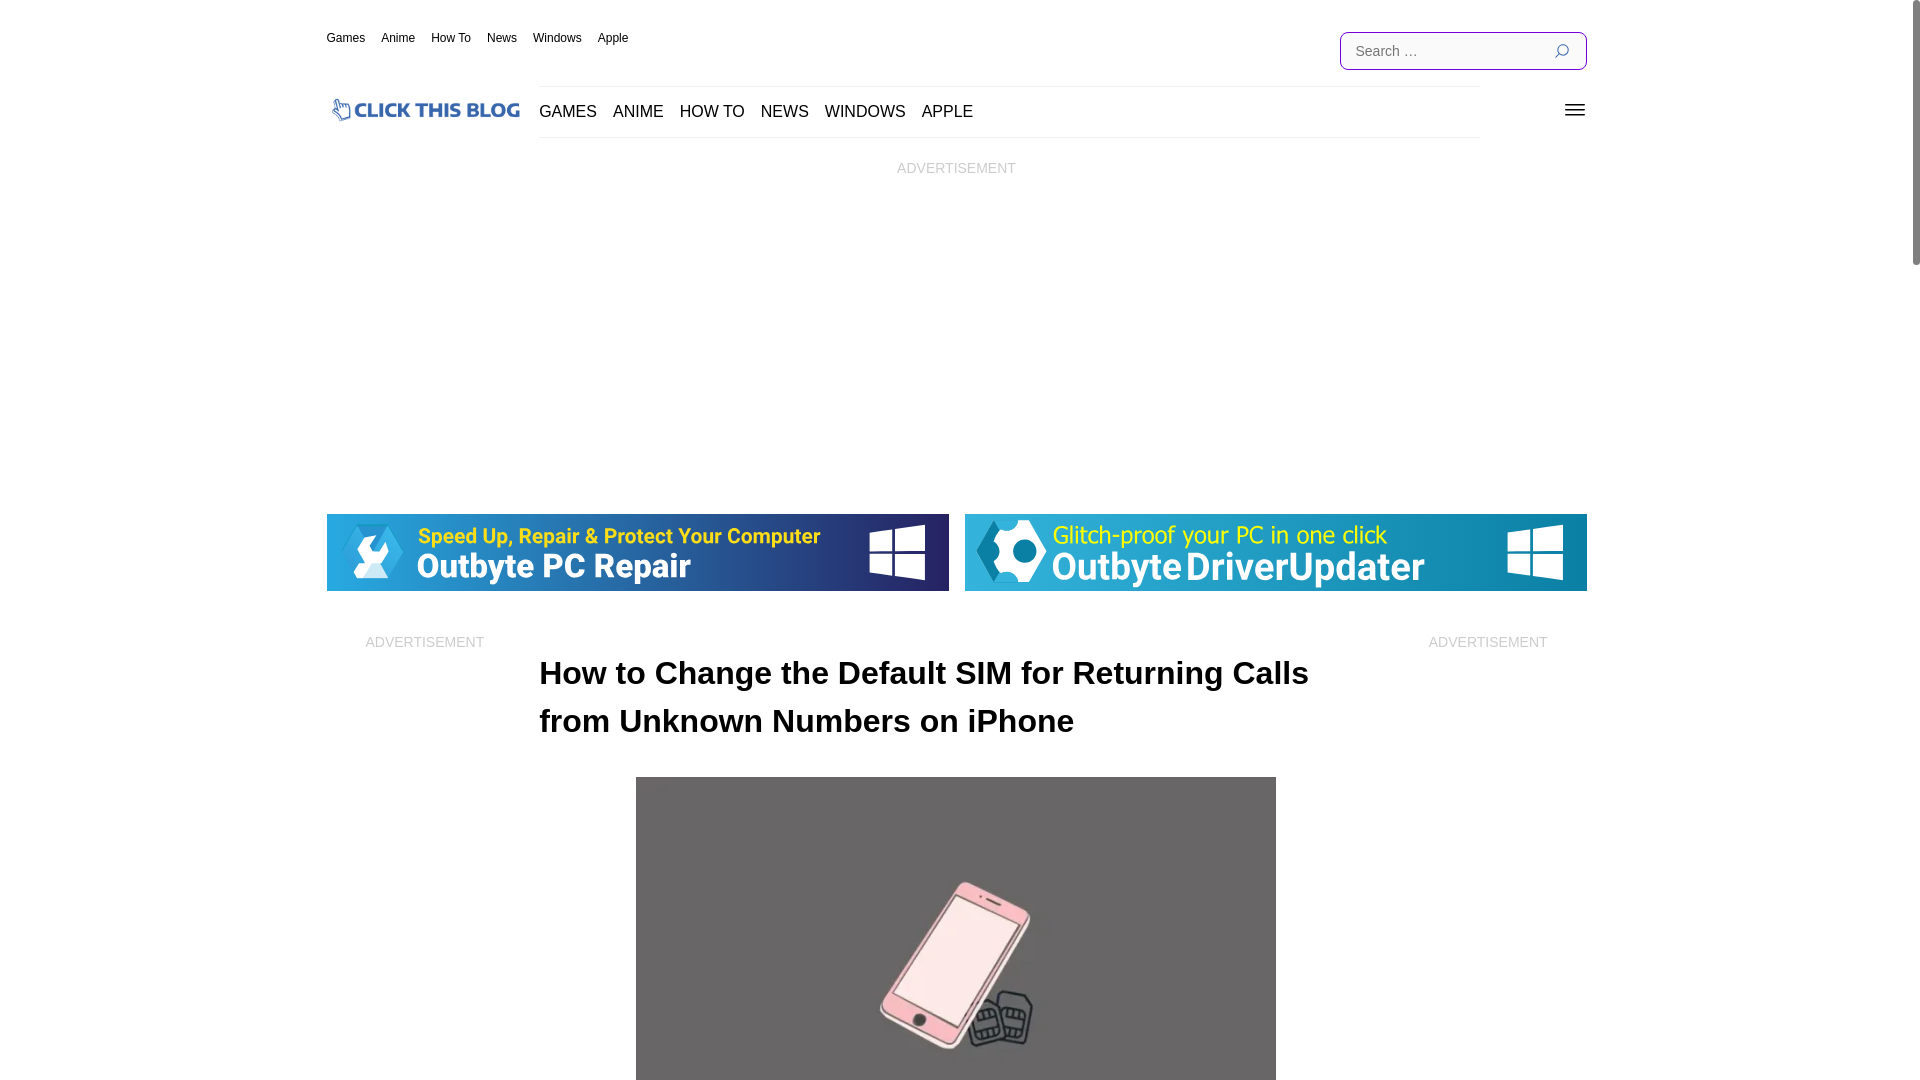  What do you see at coordinates (397, 38) in the screenshot?
I see `Anime` at bounding box center [397, 38].